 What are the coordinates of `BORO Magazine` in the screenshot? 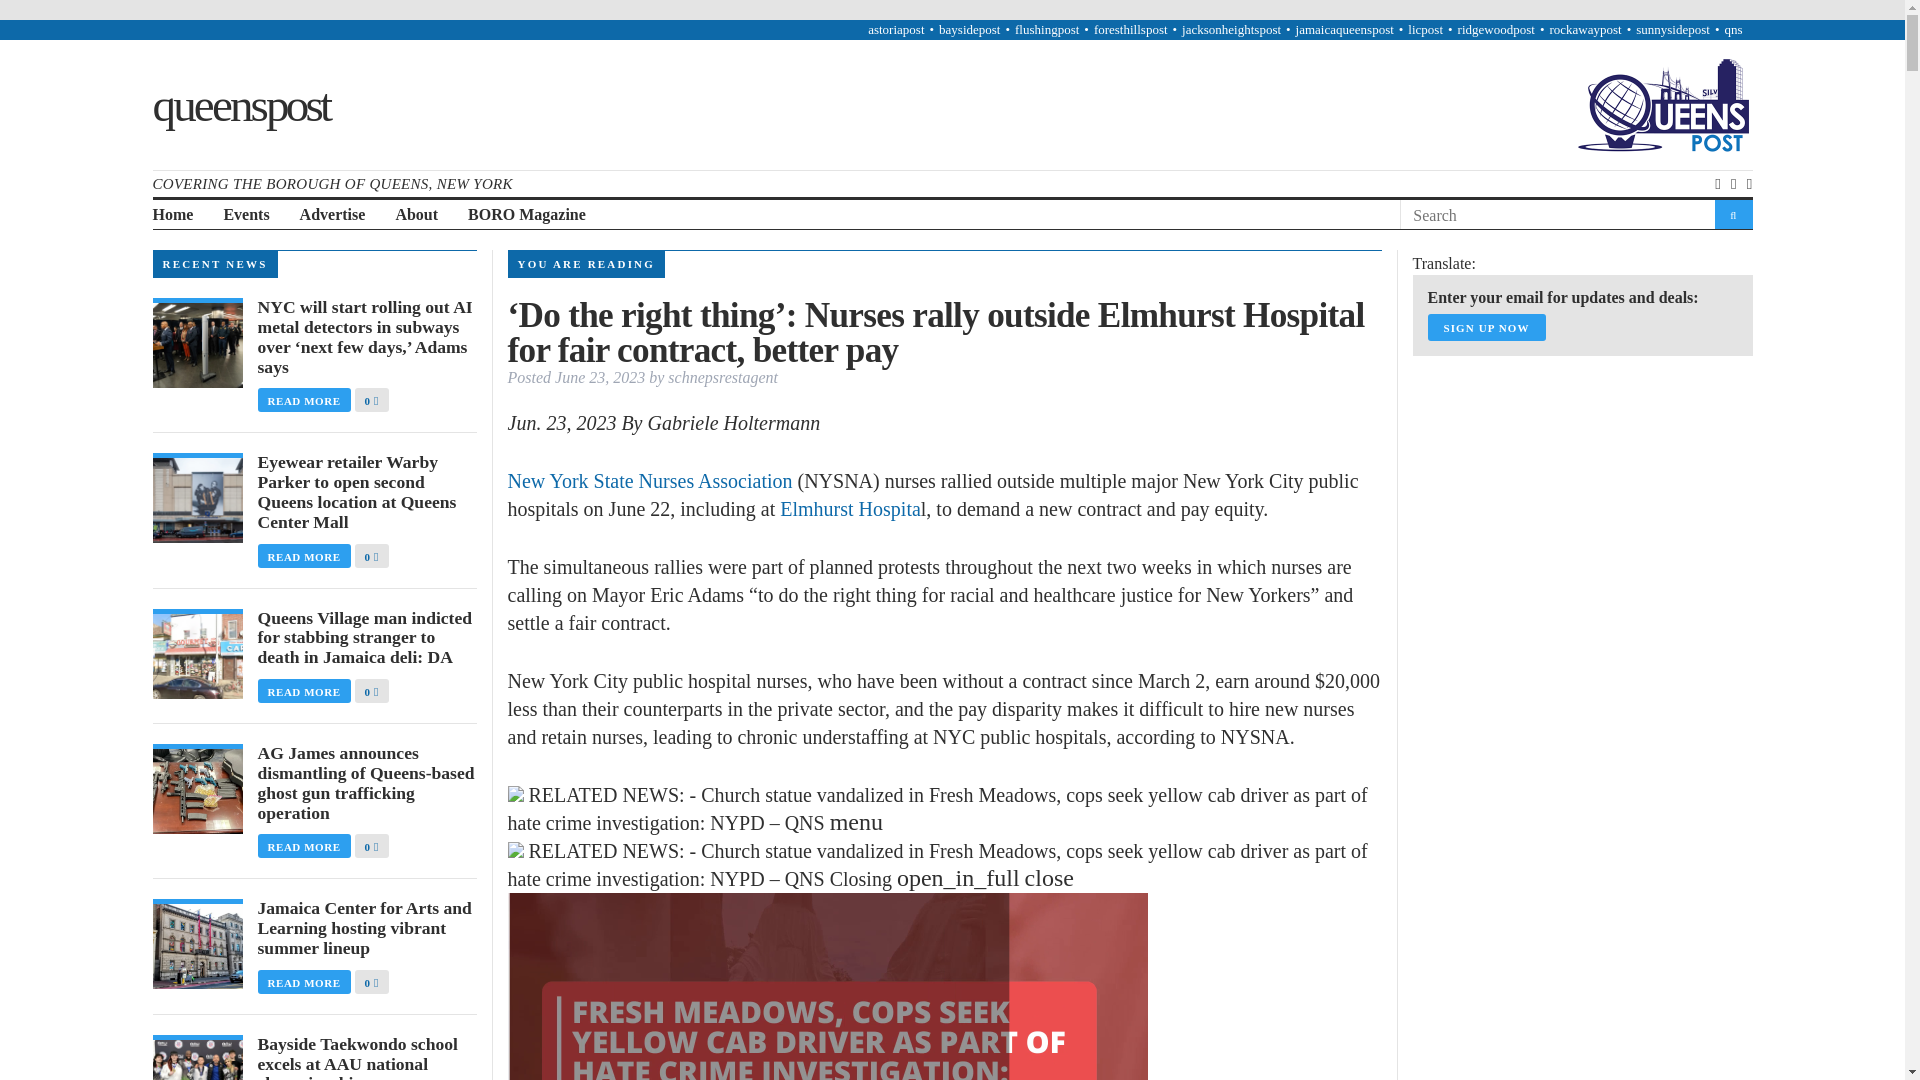 It's located at (526, 215).